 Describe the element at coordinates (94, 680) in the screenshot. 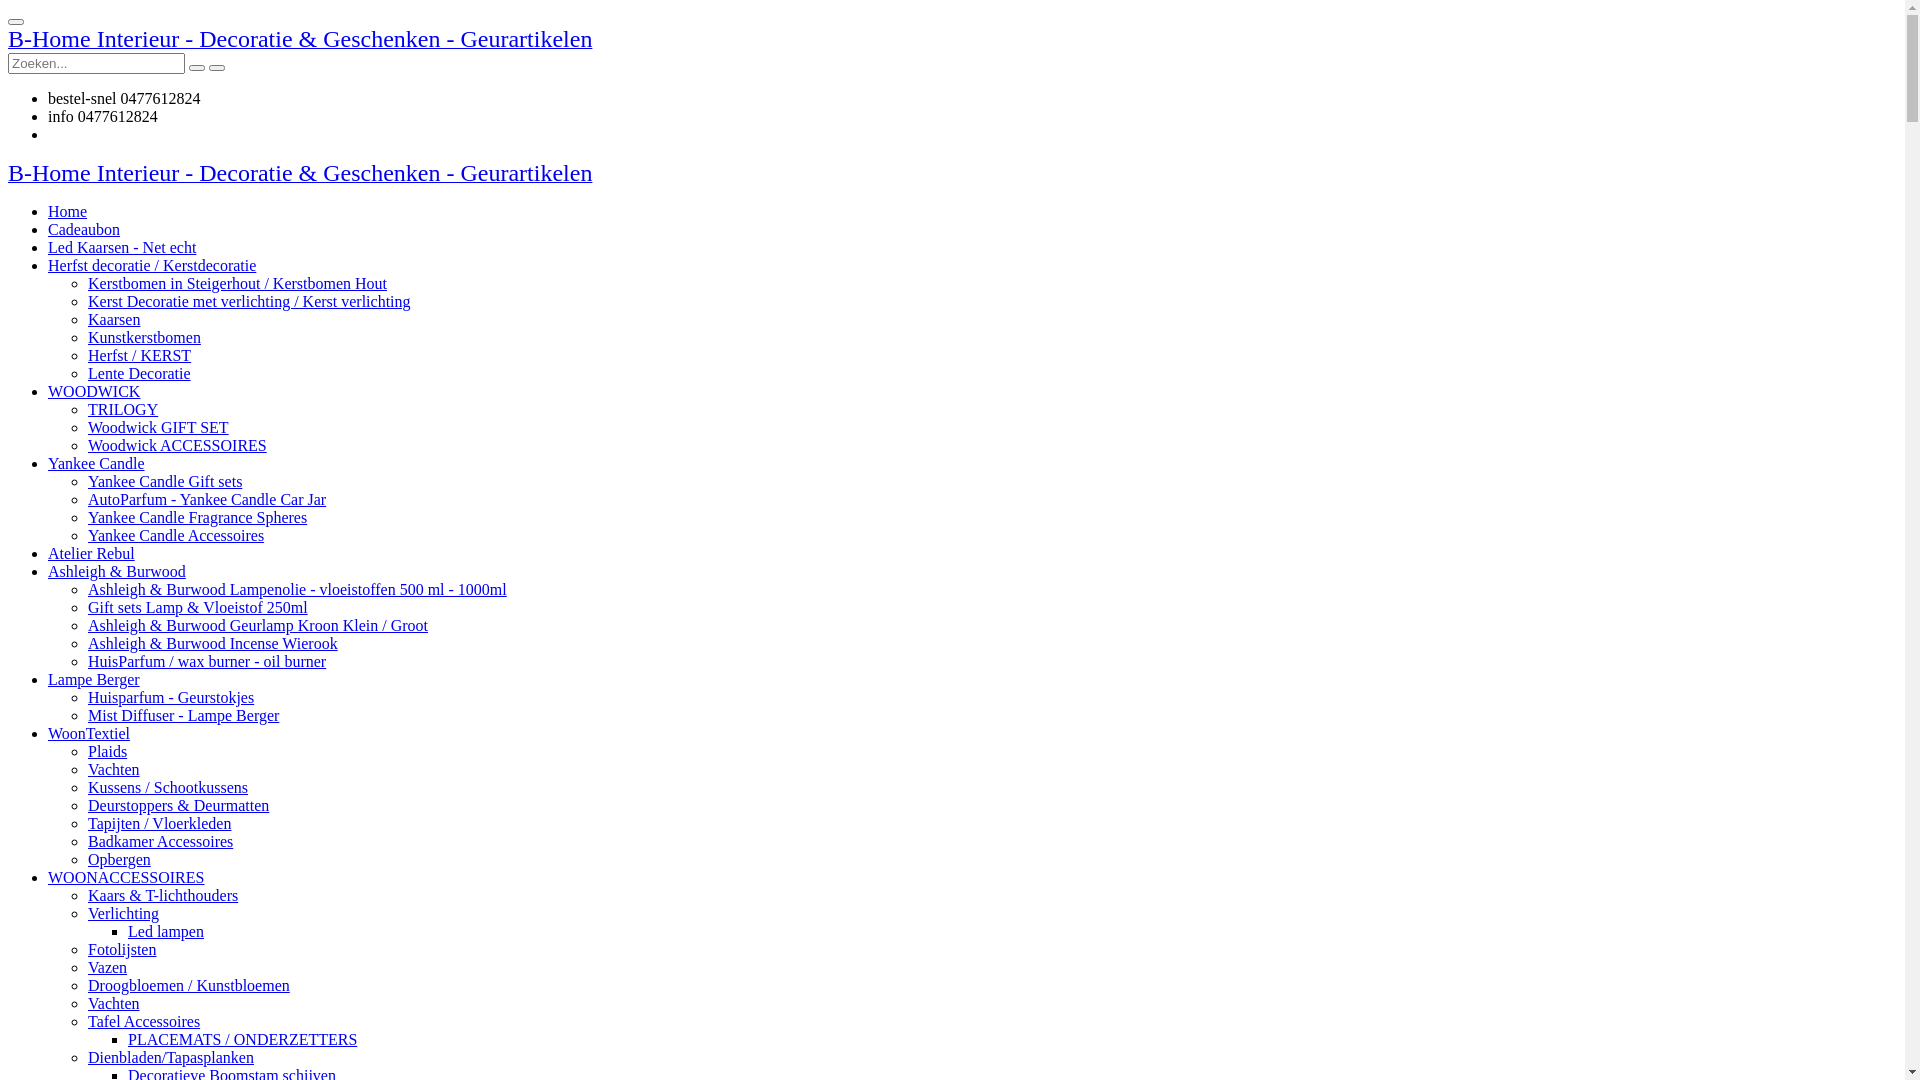

I see `Lampe Berger` at that location.